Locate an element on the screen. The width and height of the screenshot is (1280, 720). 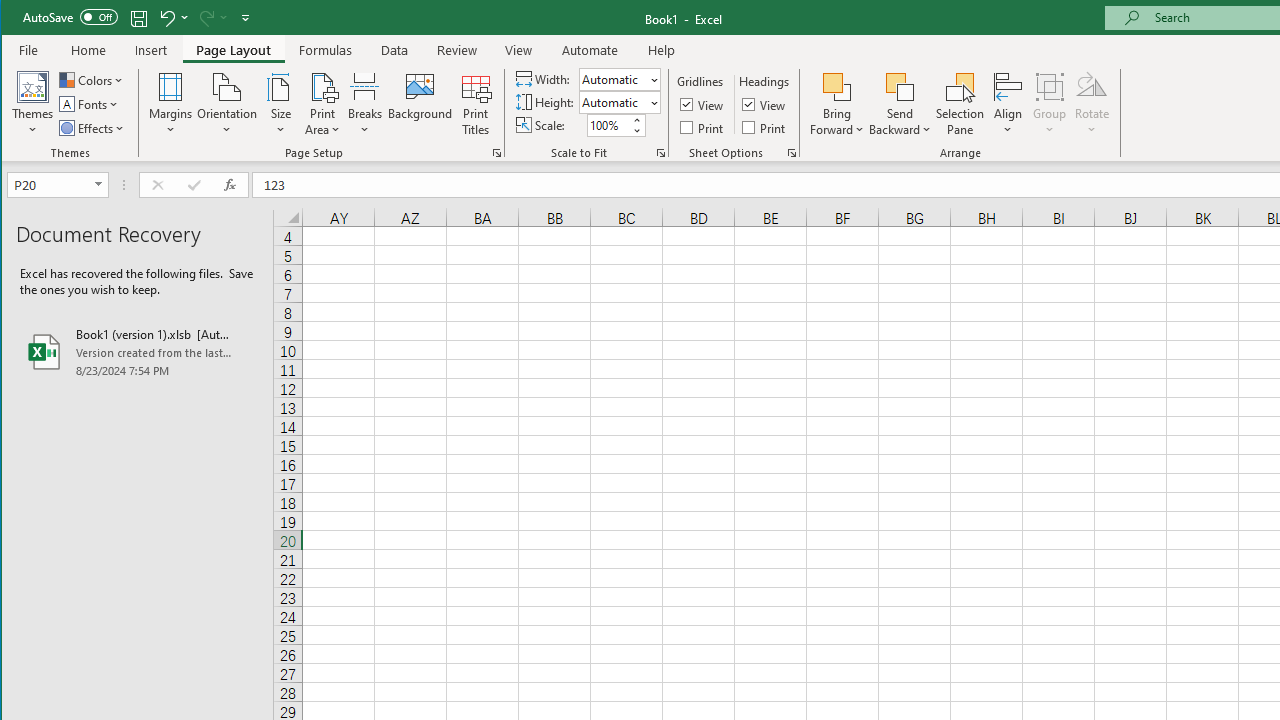
Themes is located at coordinates (33, 104).